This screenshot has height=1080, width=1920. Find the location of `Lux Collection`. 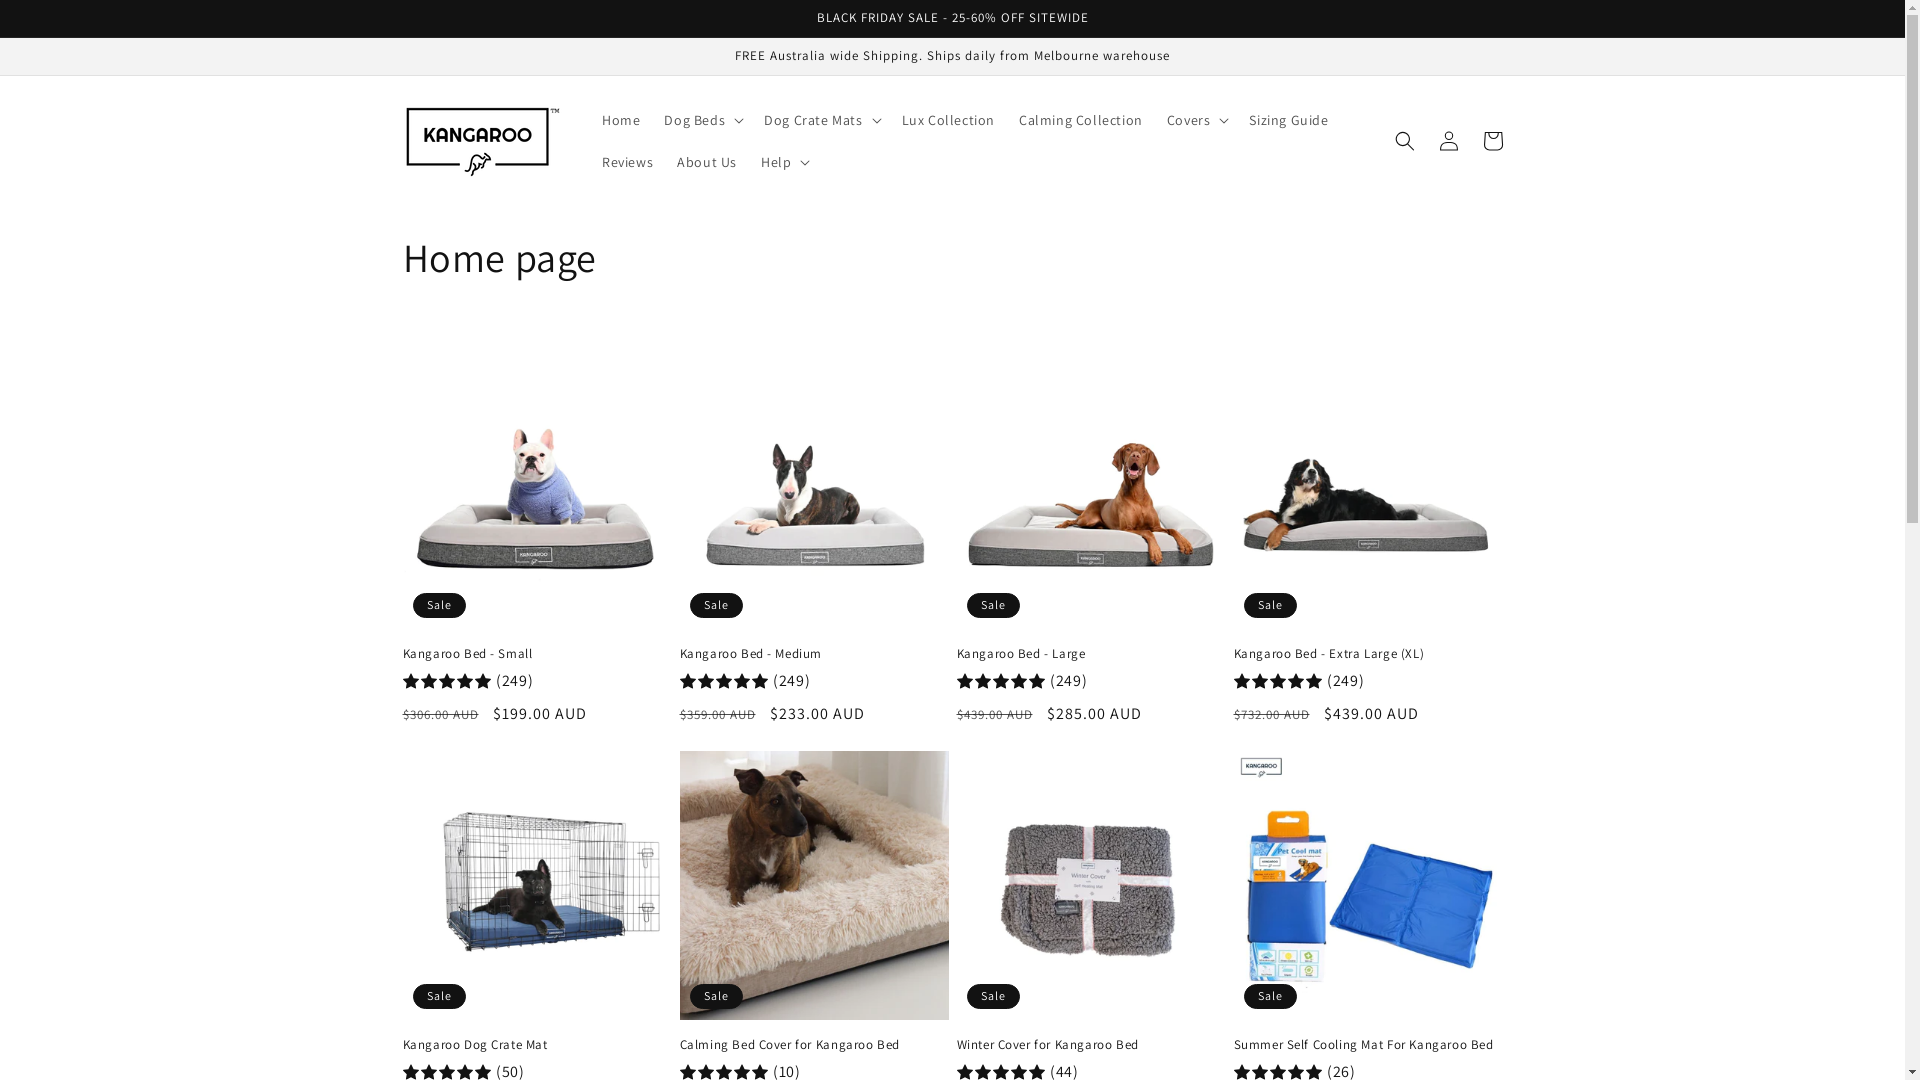

Lux Collection is located at coordinates (948, 120).